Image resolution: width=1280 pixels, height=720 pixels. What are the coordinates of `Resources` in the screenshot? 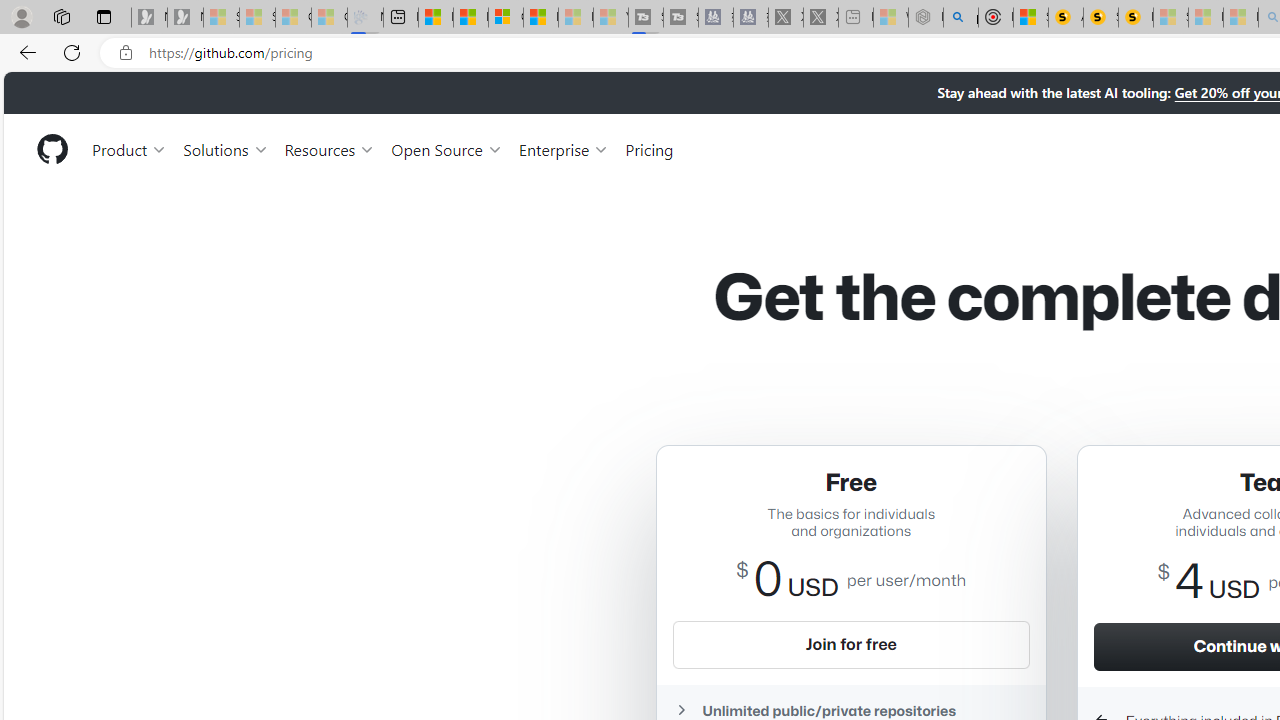 It's located at (330, 148).